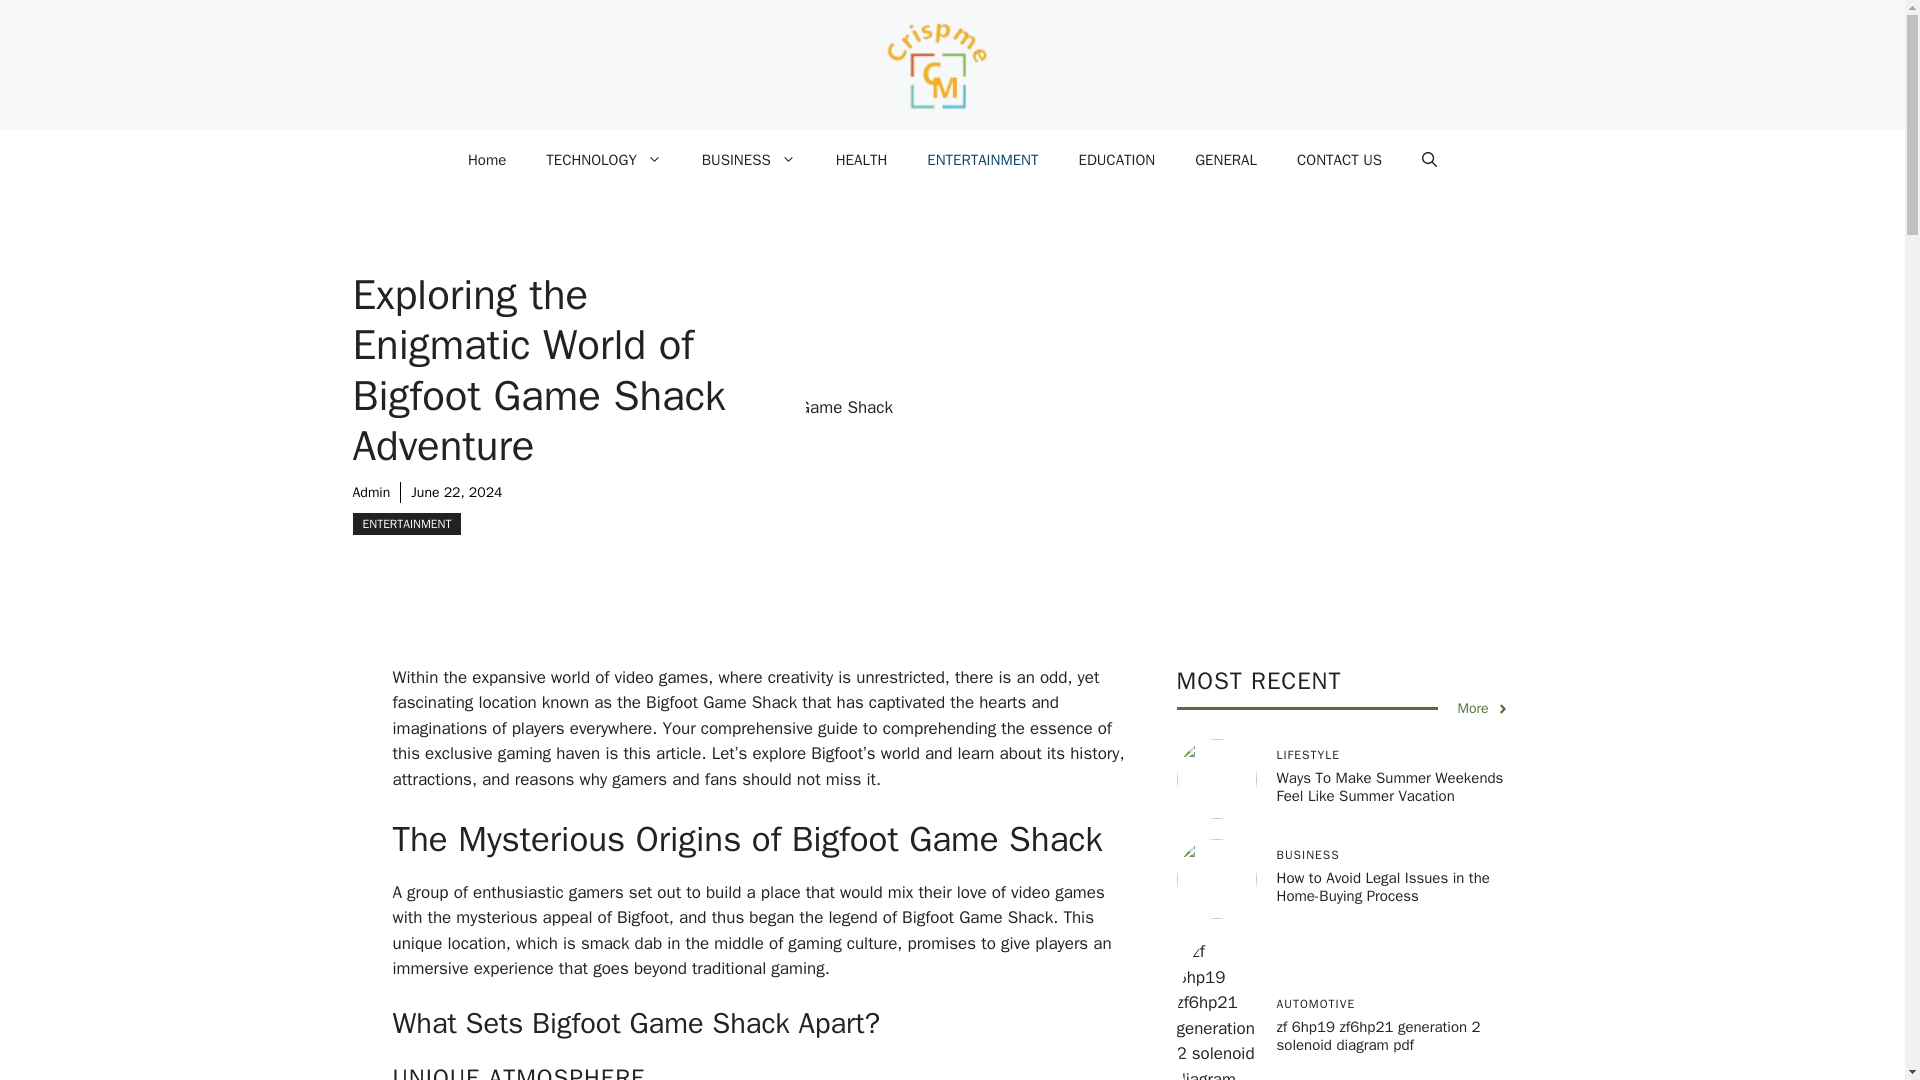 Image resolution: width=1920 pixels, height=1080 pixels. What do you see at coordinates (1483, 708) in the screenshot?
I see `More` at bounding box center [1483, 708].